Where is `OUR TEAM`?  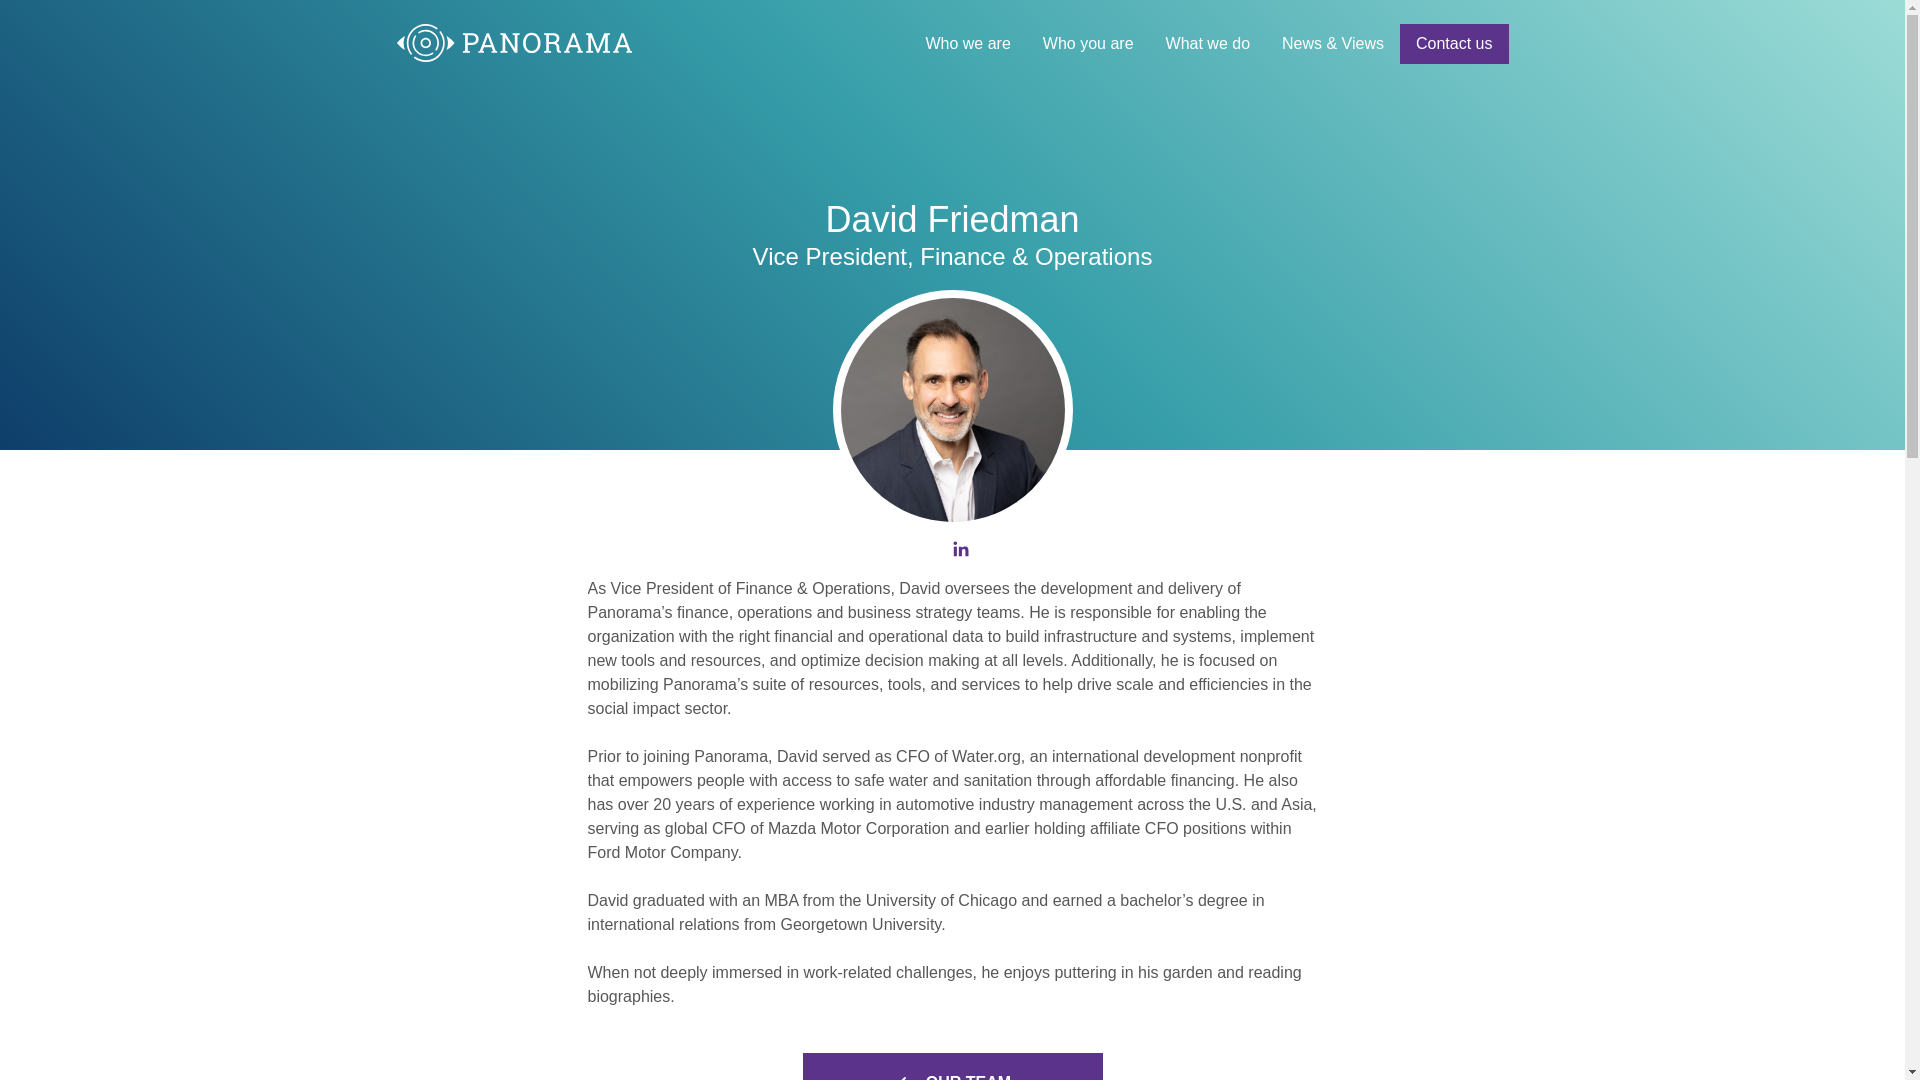 OUR TEAM is located at coordinates (952, 1066).